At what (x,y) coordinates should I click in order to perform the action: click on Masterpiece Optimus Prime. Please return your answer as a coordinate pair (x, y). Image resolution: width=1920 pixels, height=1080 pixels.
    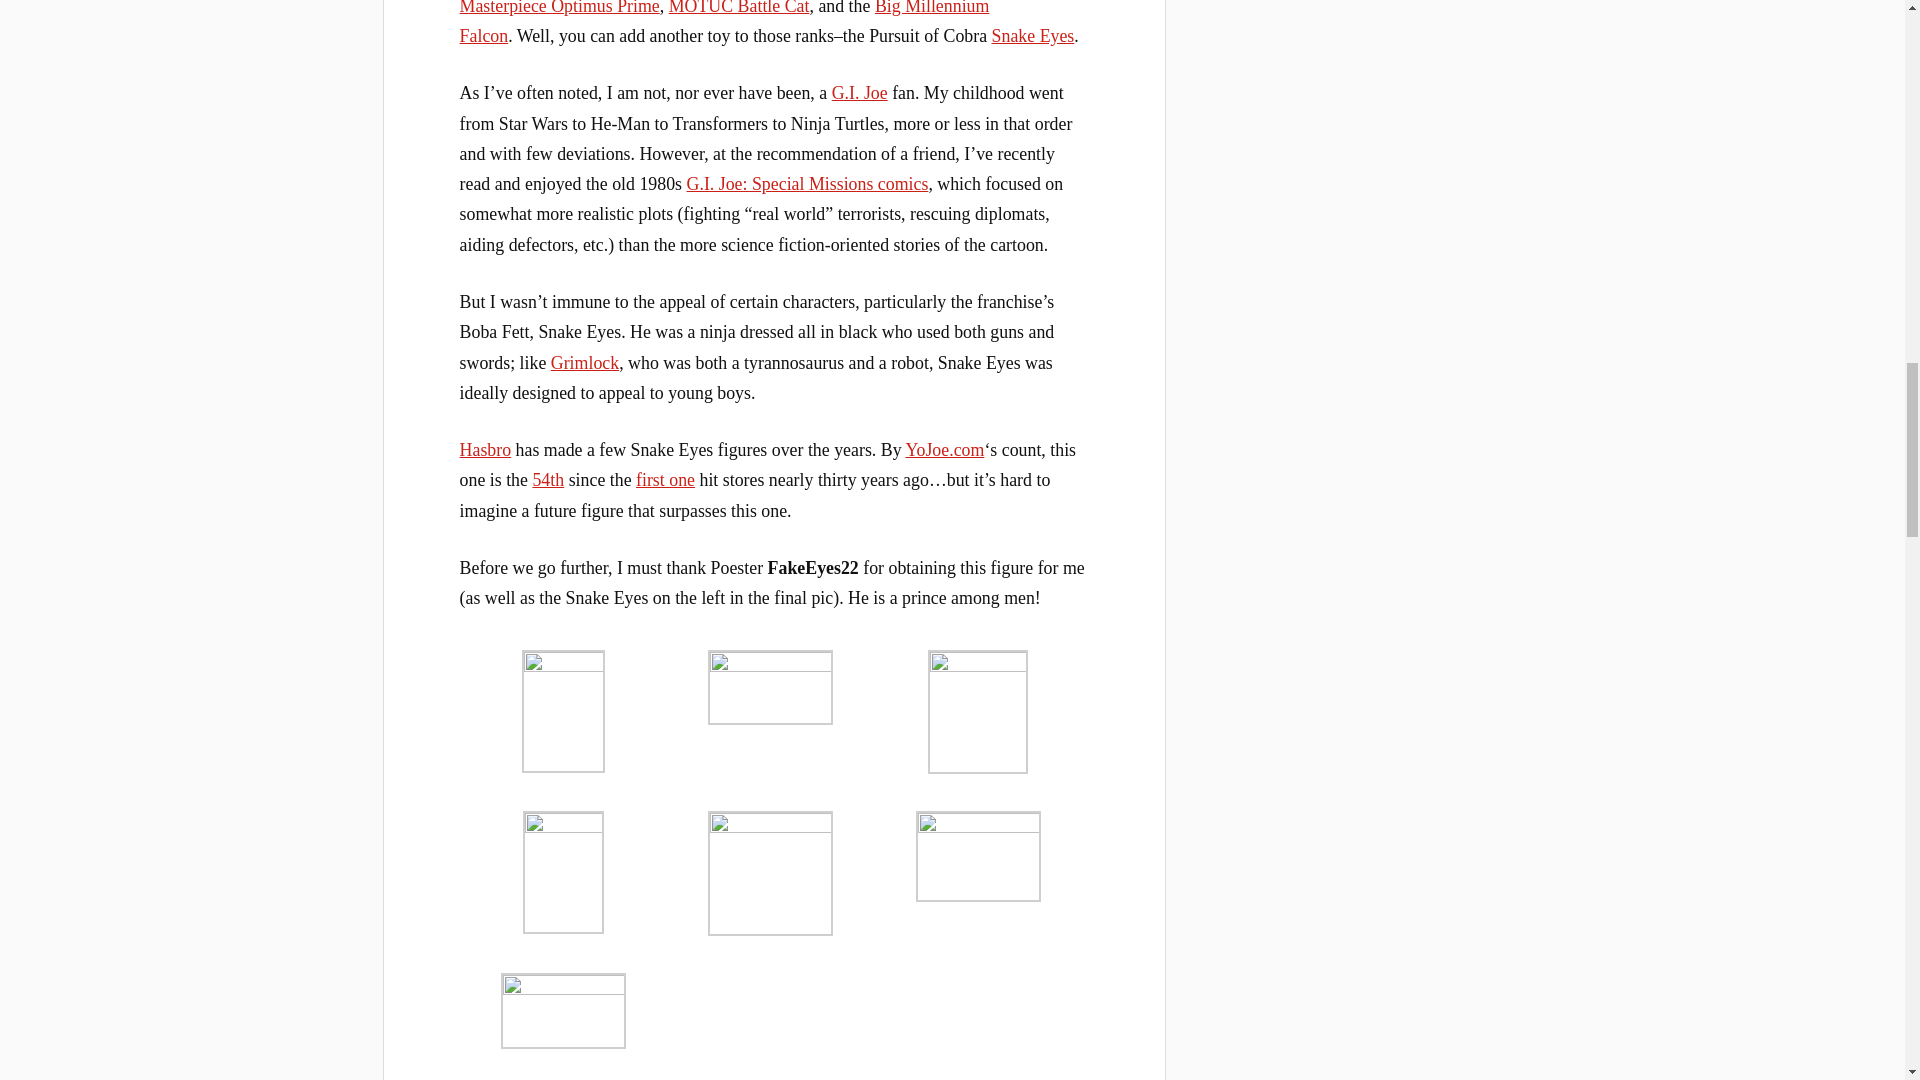
    Looking at the image, I should click on (560, 8).